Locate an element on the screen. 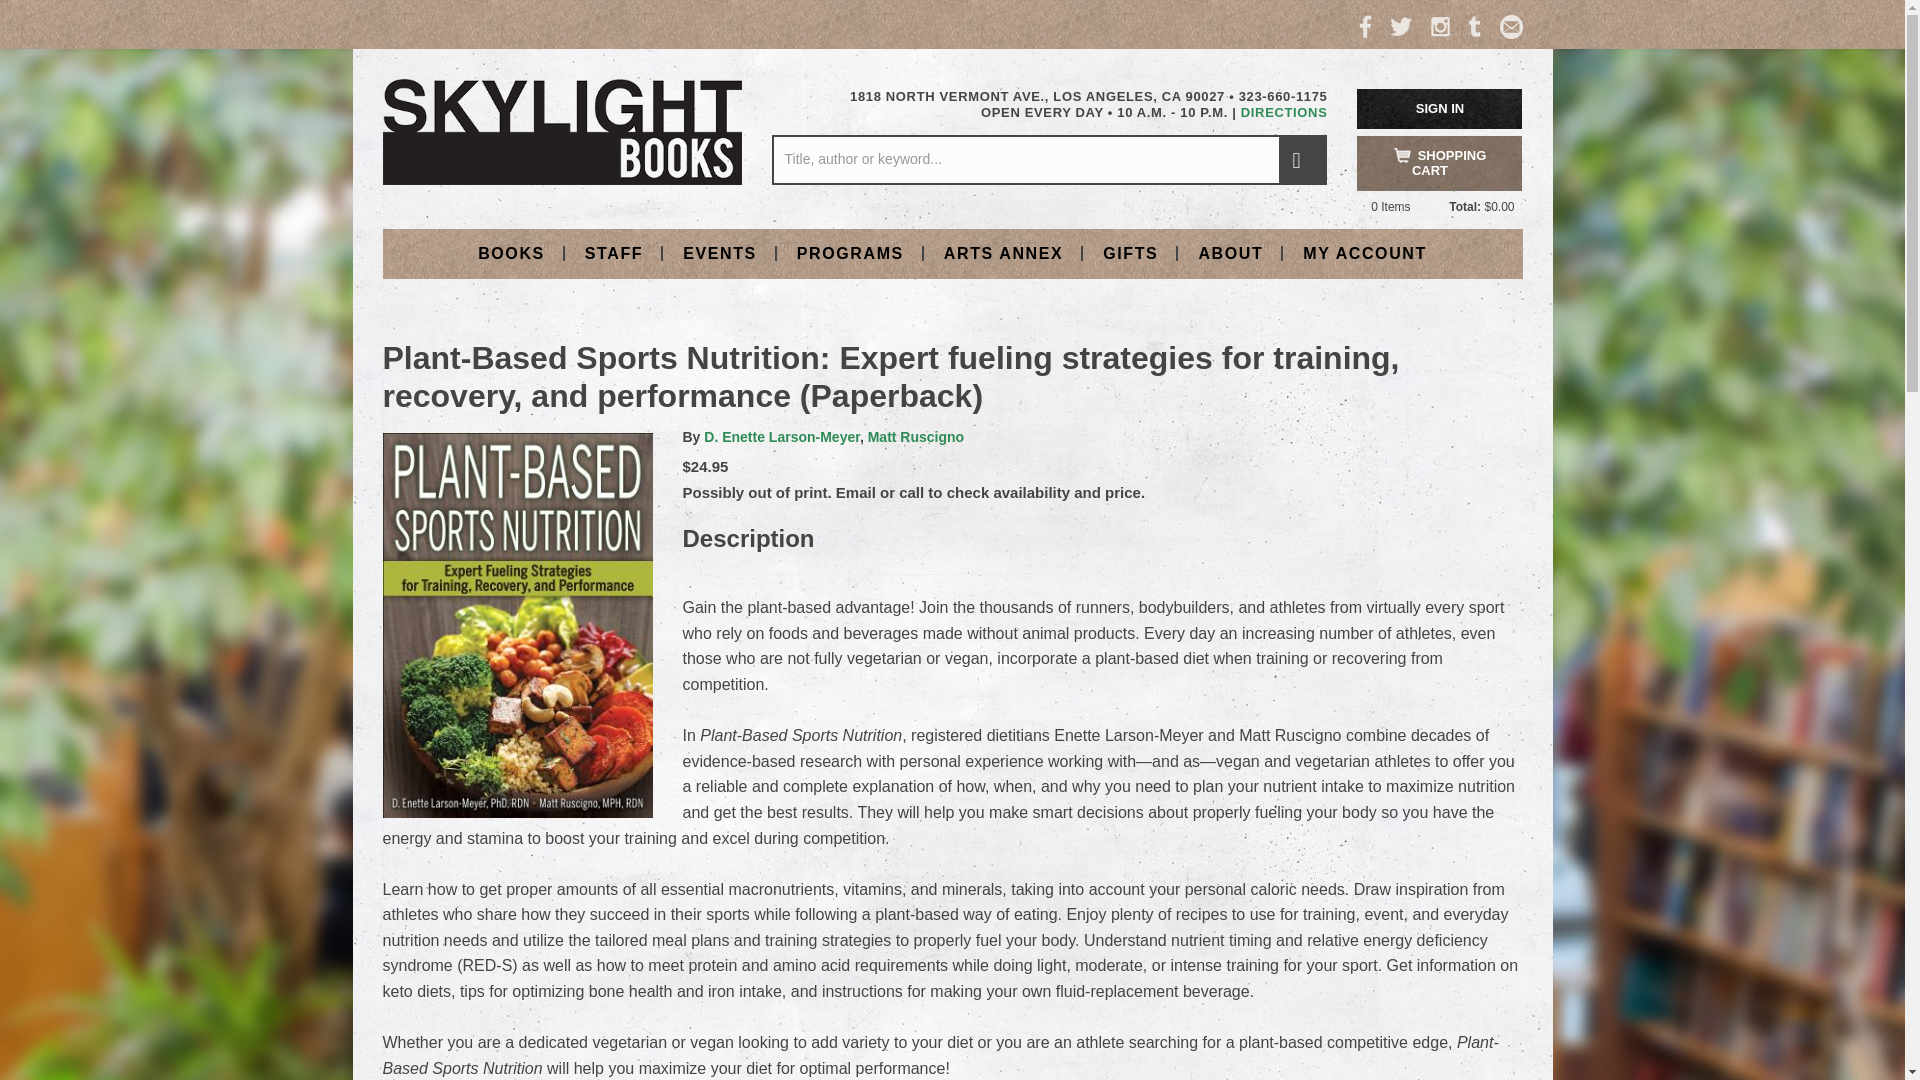 This screenshot has height=1080, width=1920. SIGN IN is located at coordinates (1440, 108).